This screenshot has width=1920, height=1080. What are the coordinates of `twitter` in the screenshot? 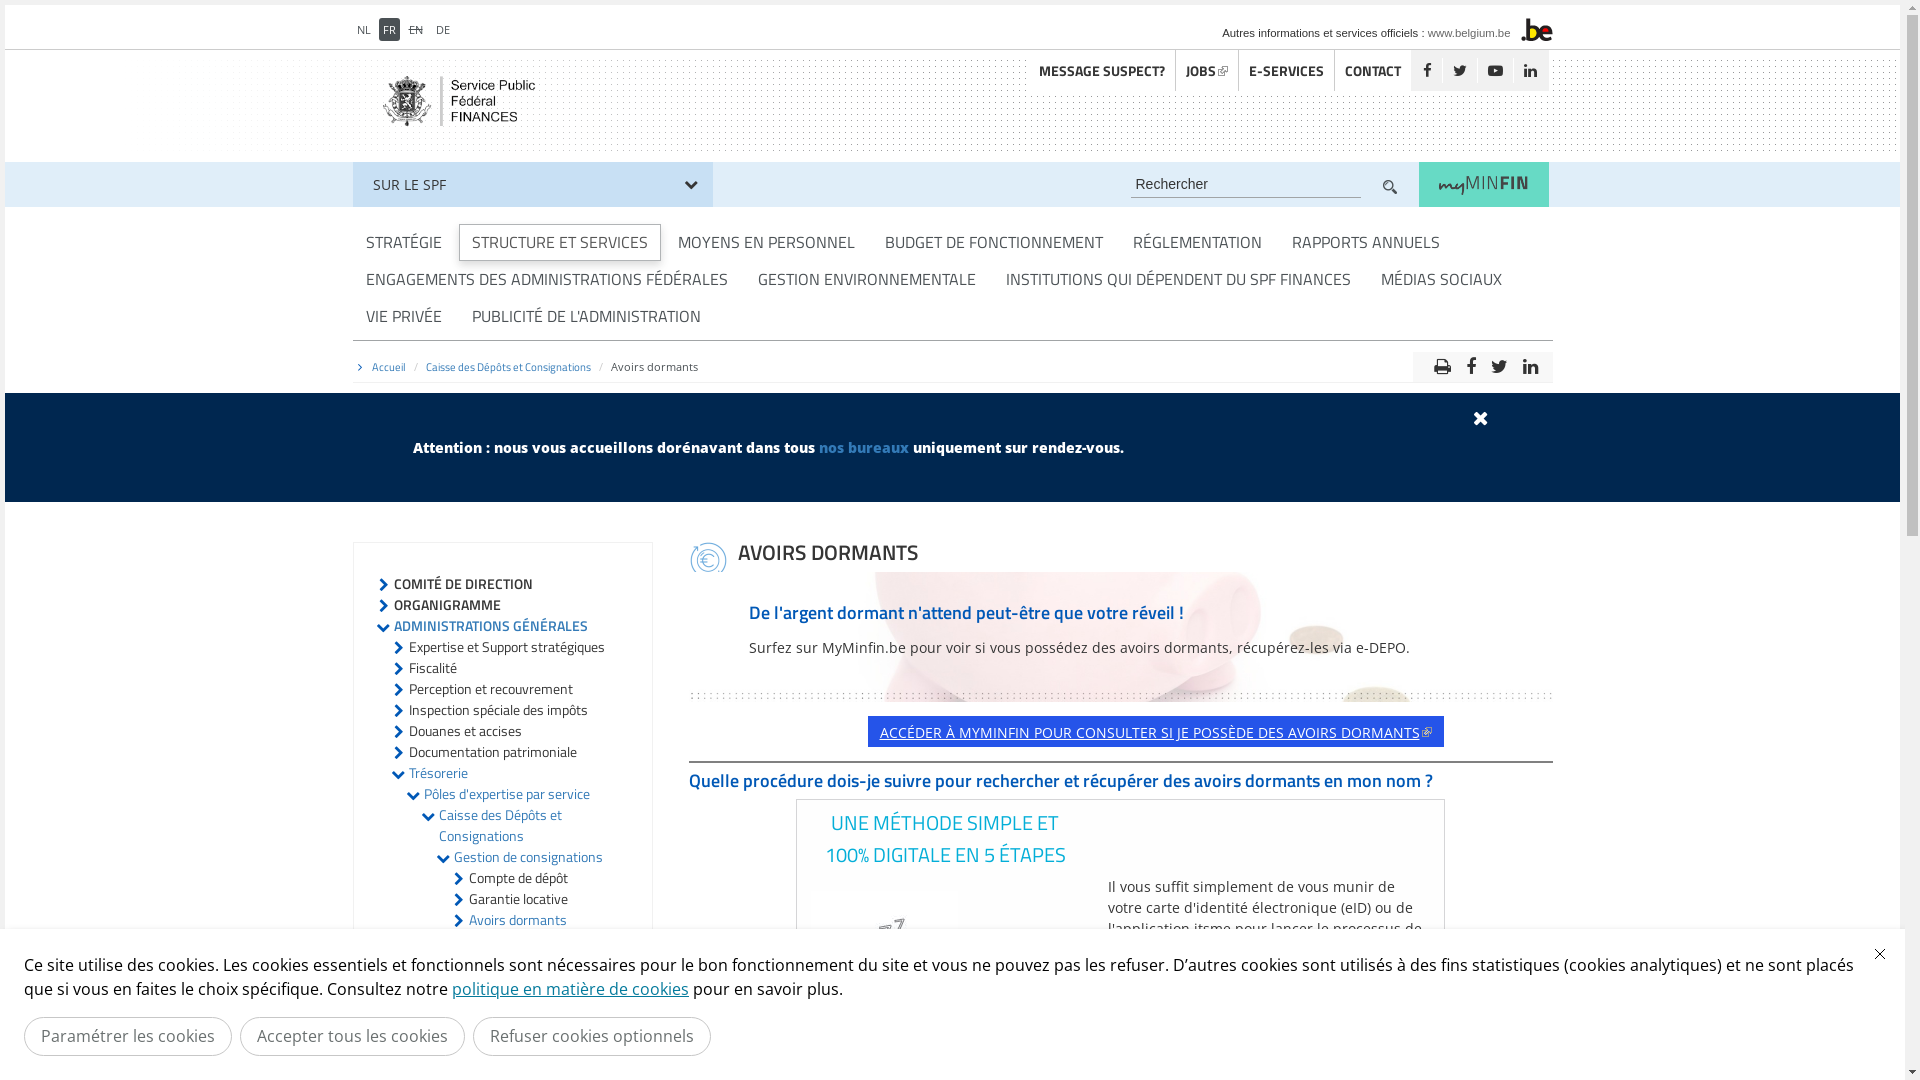 It's located at (1500, 362).